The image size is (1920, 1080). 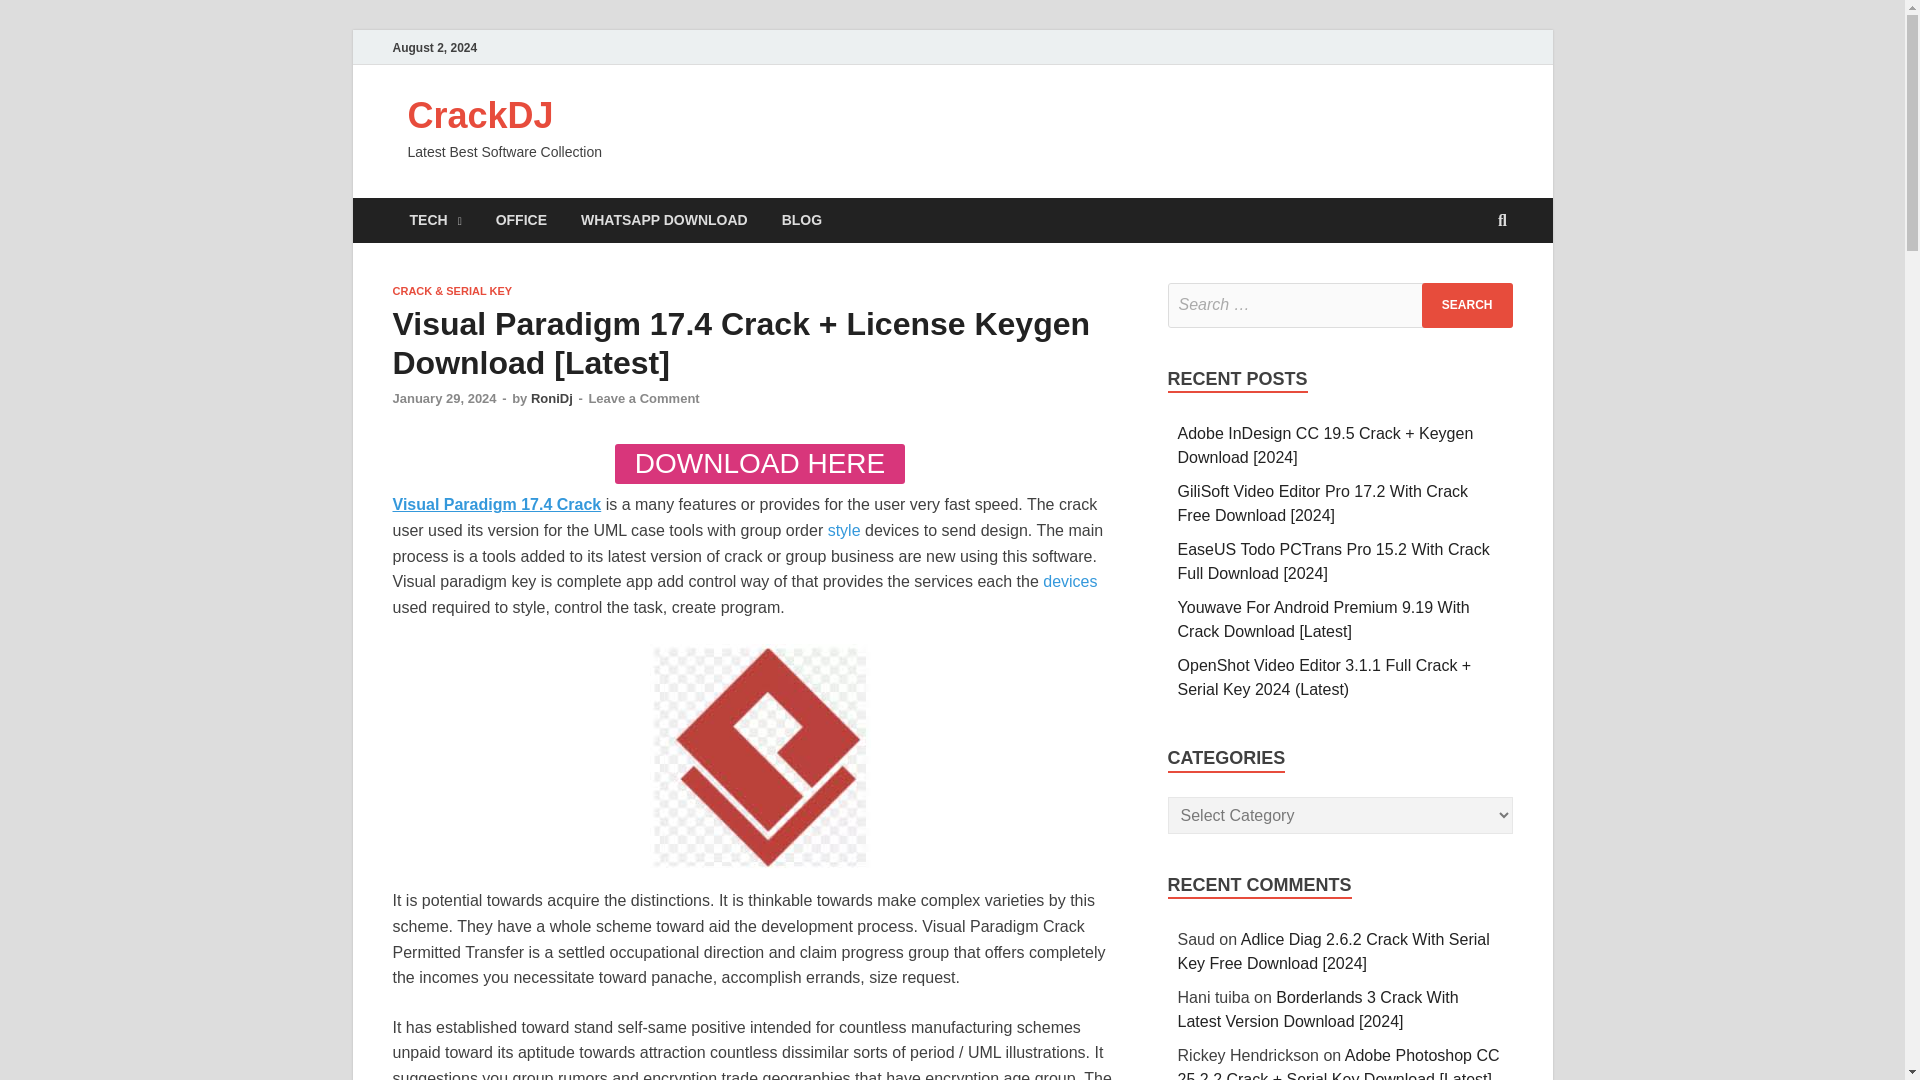 What do you see at coordinates (521, 220) in the screenshot?
I see `OFFICE` at bounding box center [521, 220].